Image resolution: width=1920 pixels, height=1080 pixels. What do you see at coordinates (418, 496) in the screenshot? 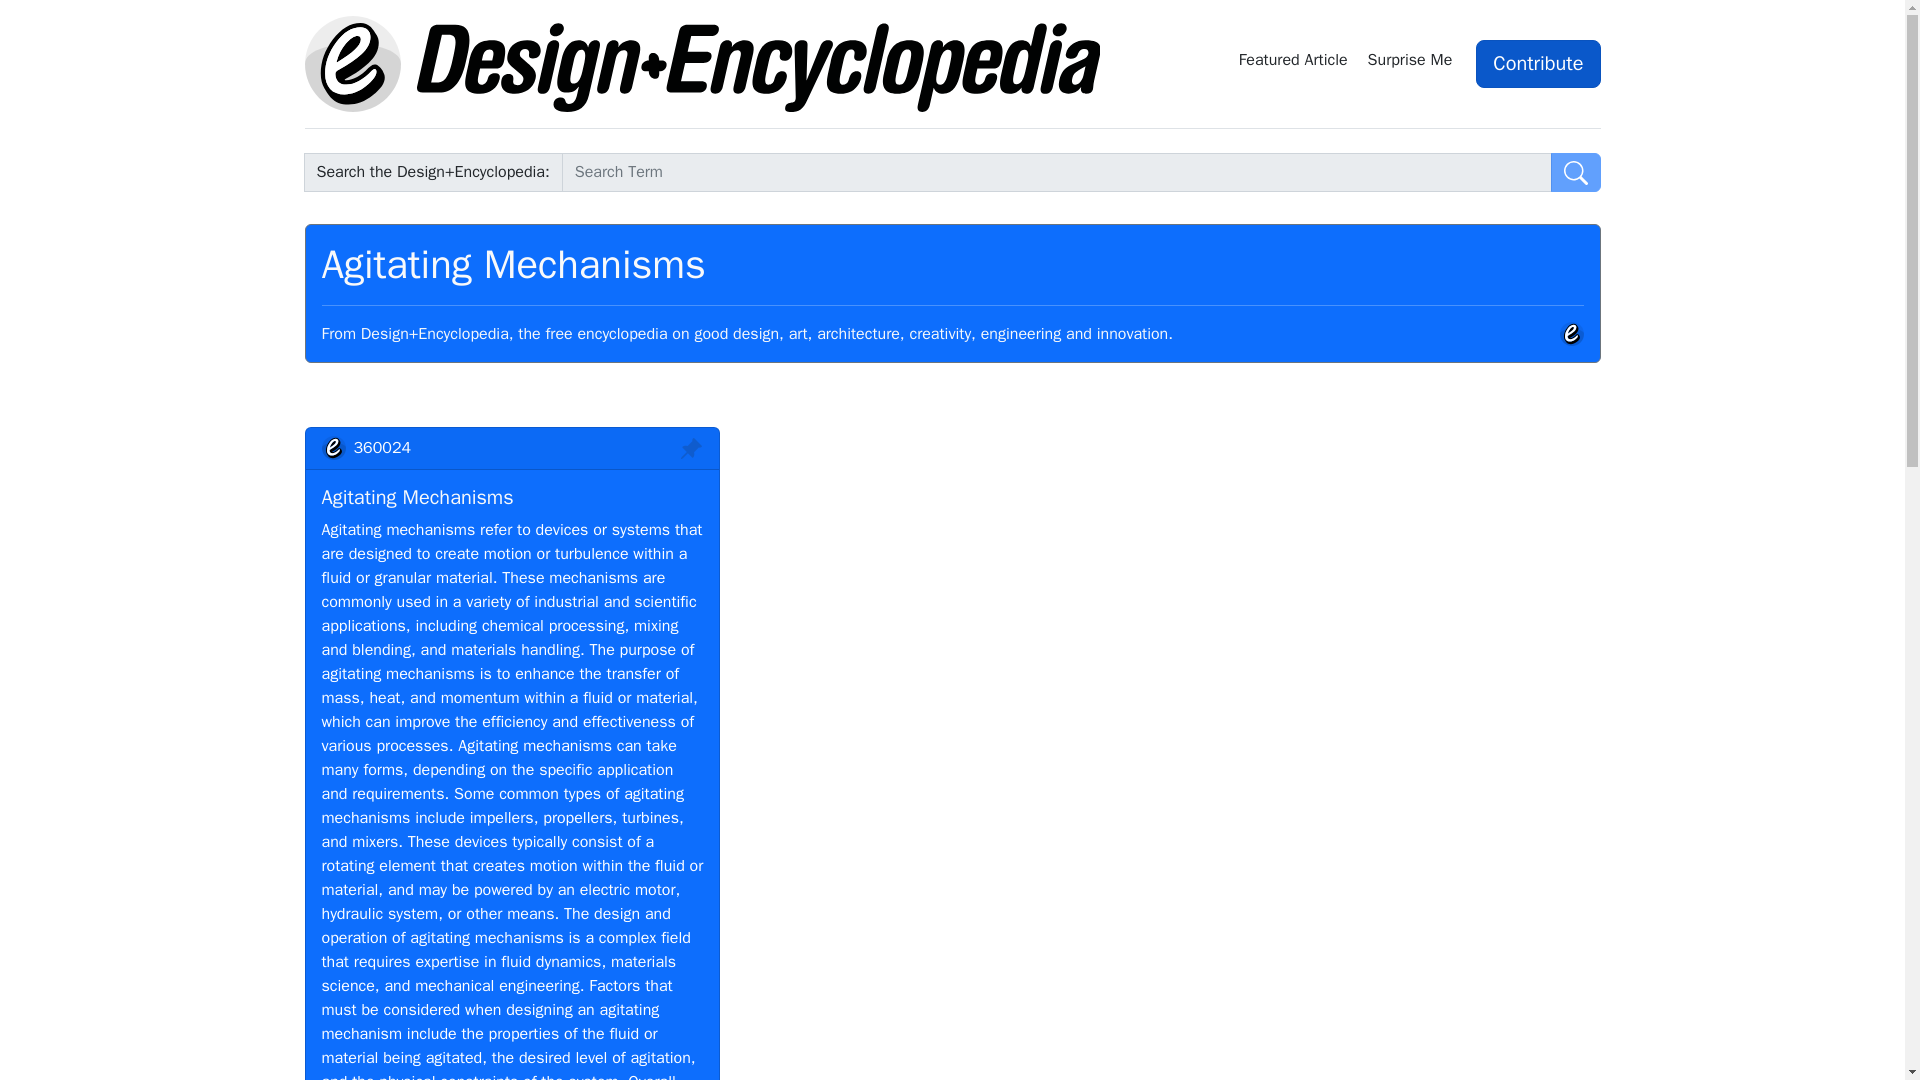
I see `Agitating Mechanisms` at bounding box center [418, 496].